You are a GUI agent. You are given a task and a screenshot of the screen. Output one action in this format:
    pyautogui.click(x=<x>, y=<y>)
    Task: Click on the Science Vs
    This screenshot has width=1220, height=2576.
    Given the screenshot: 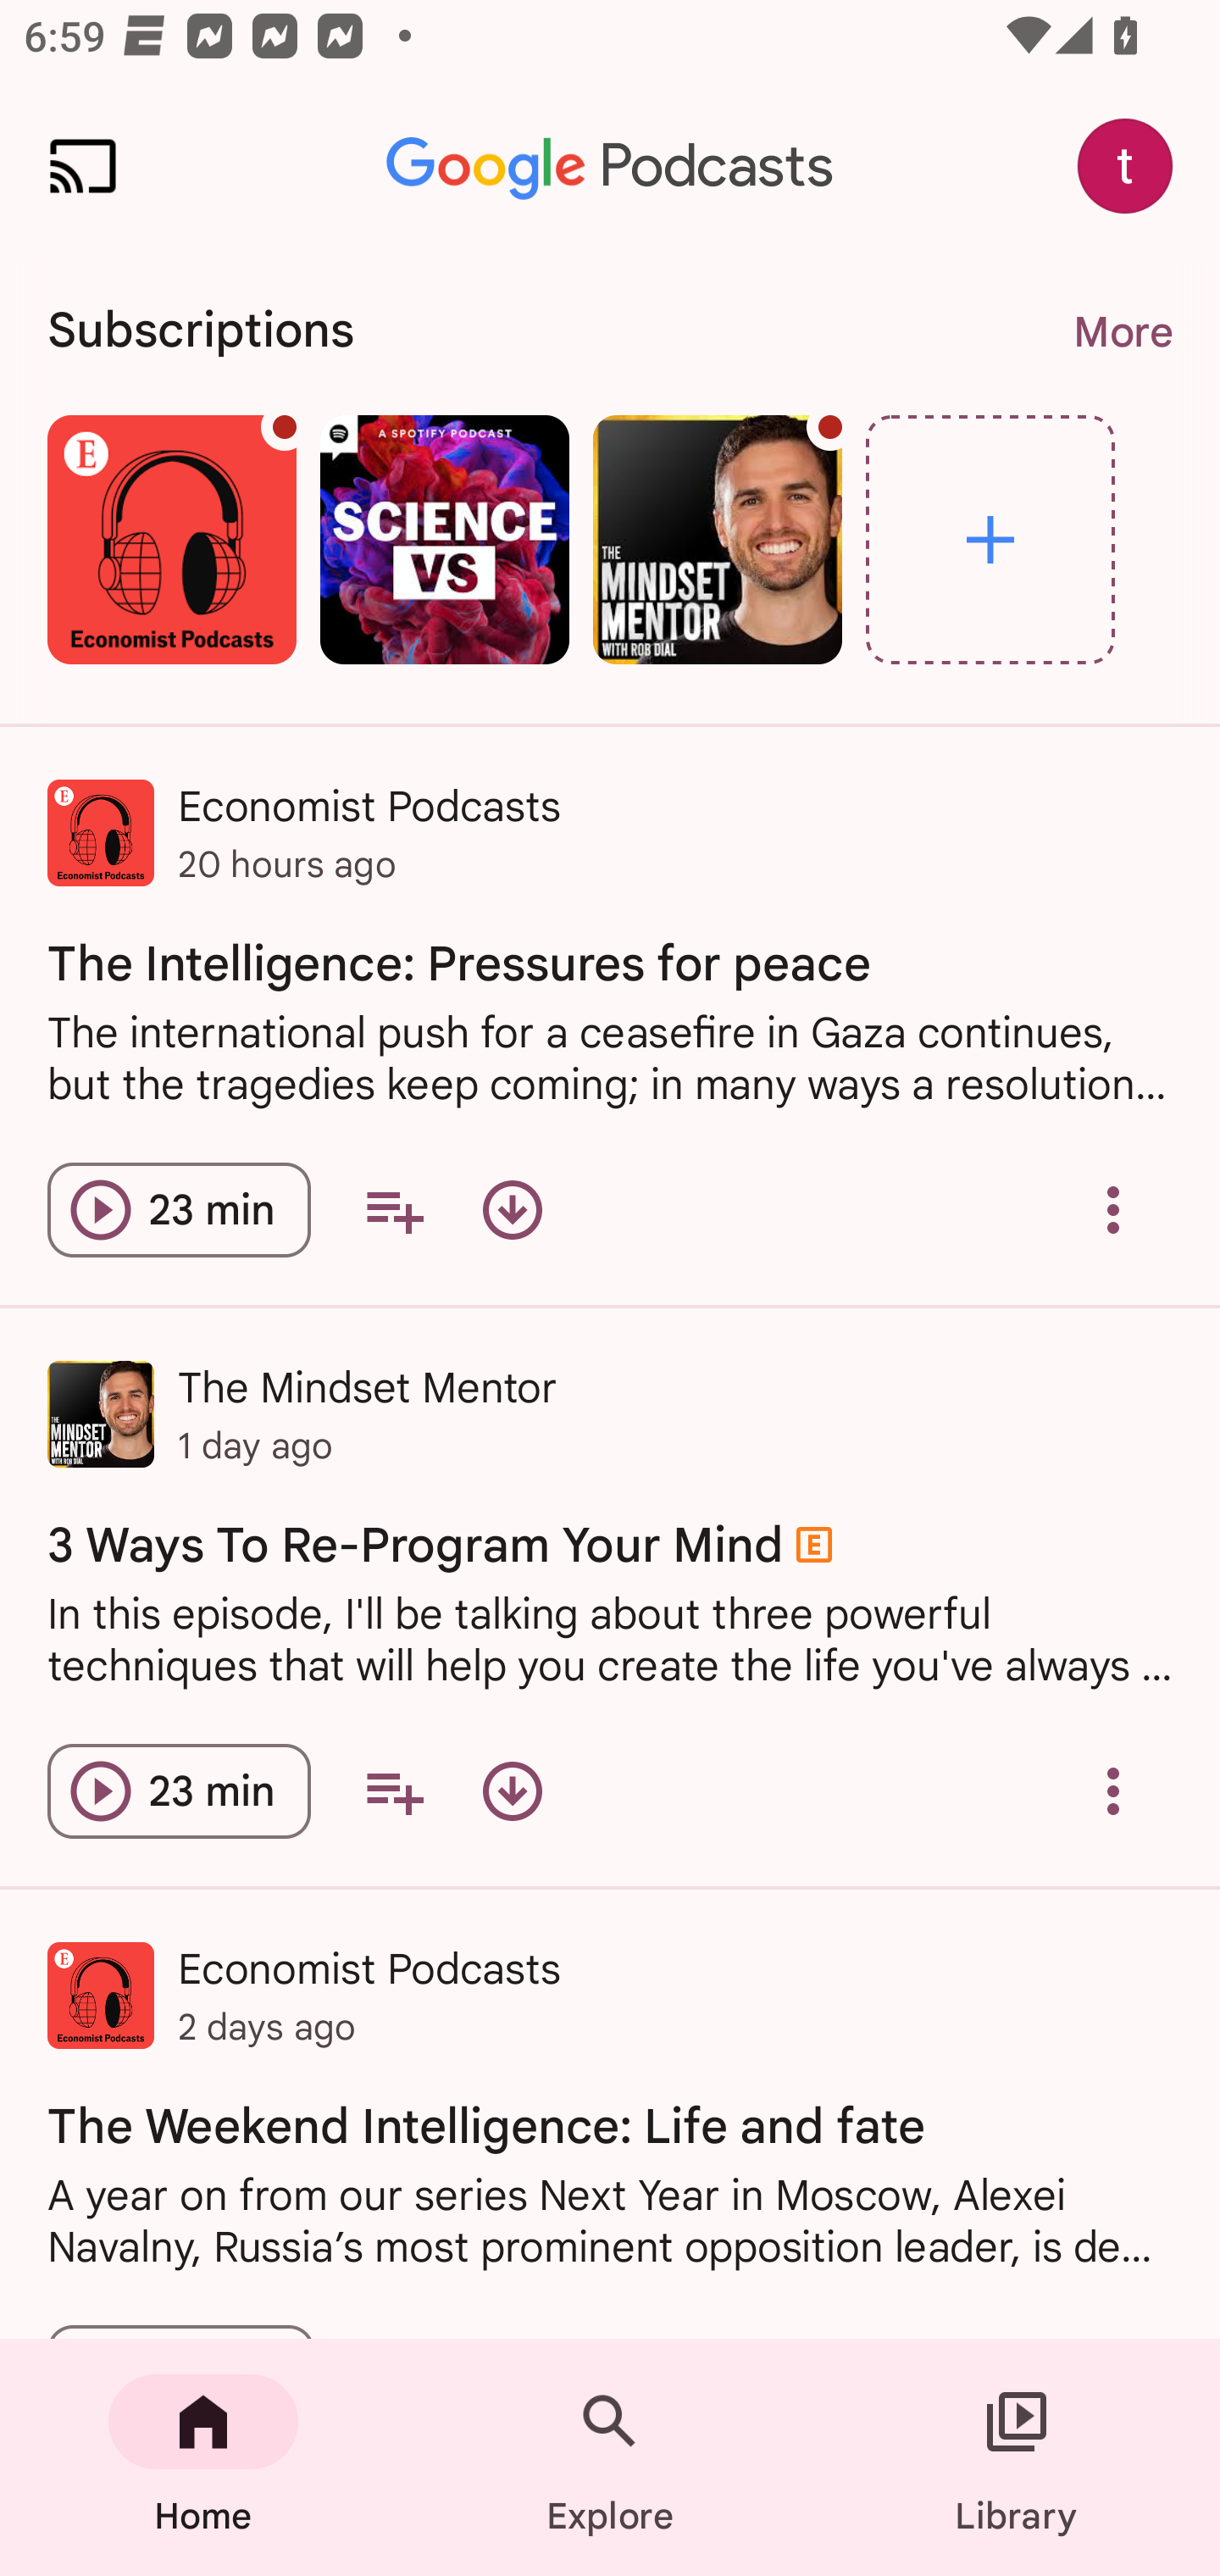 What is the action you would take?
    pyautogui.click(x=444, y=539)
    